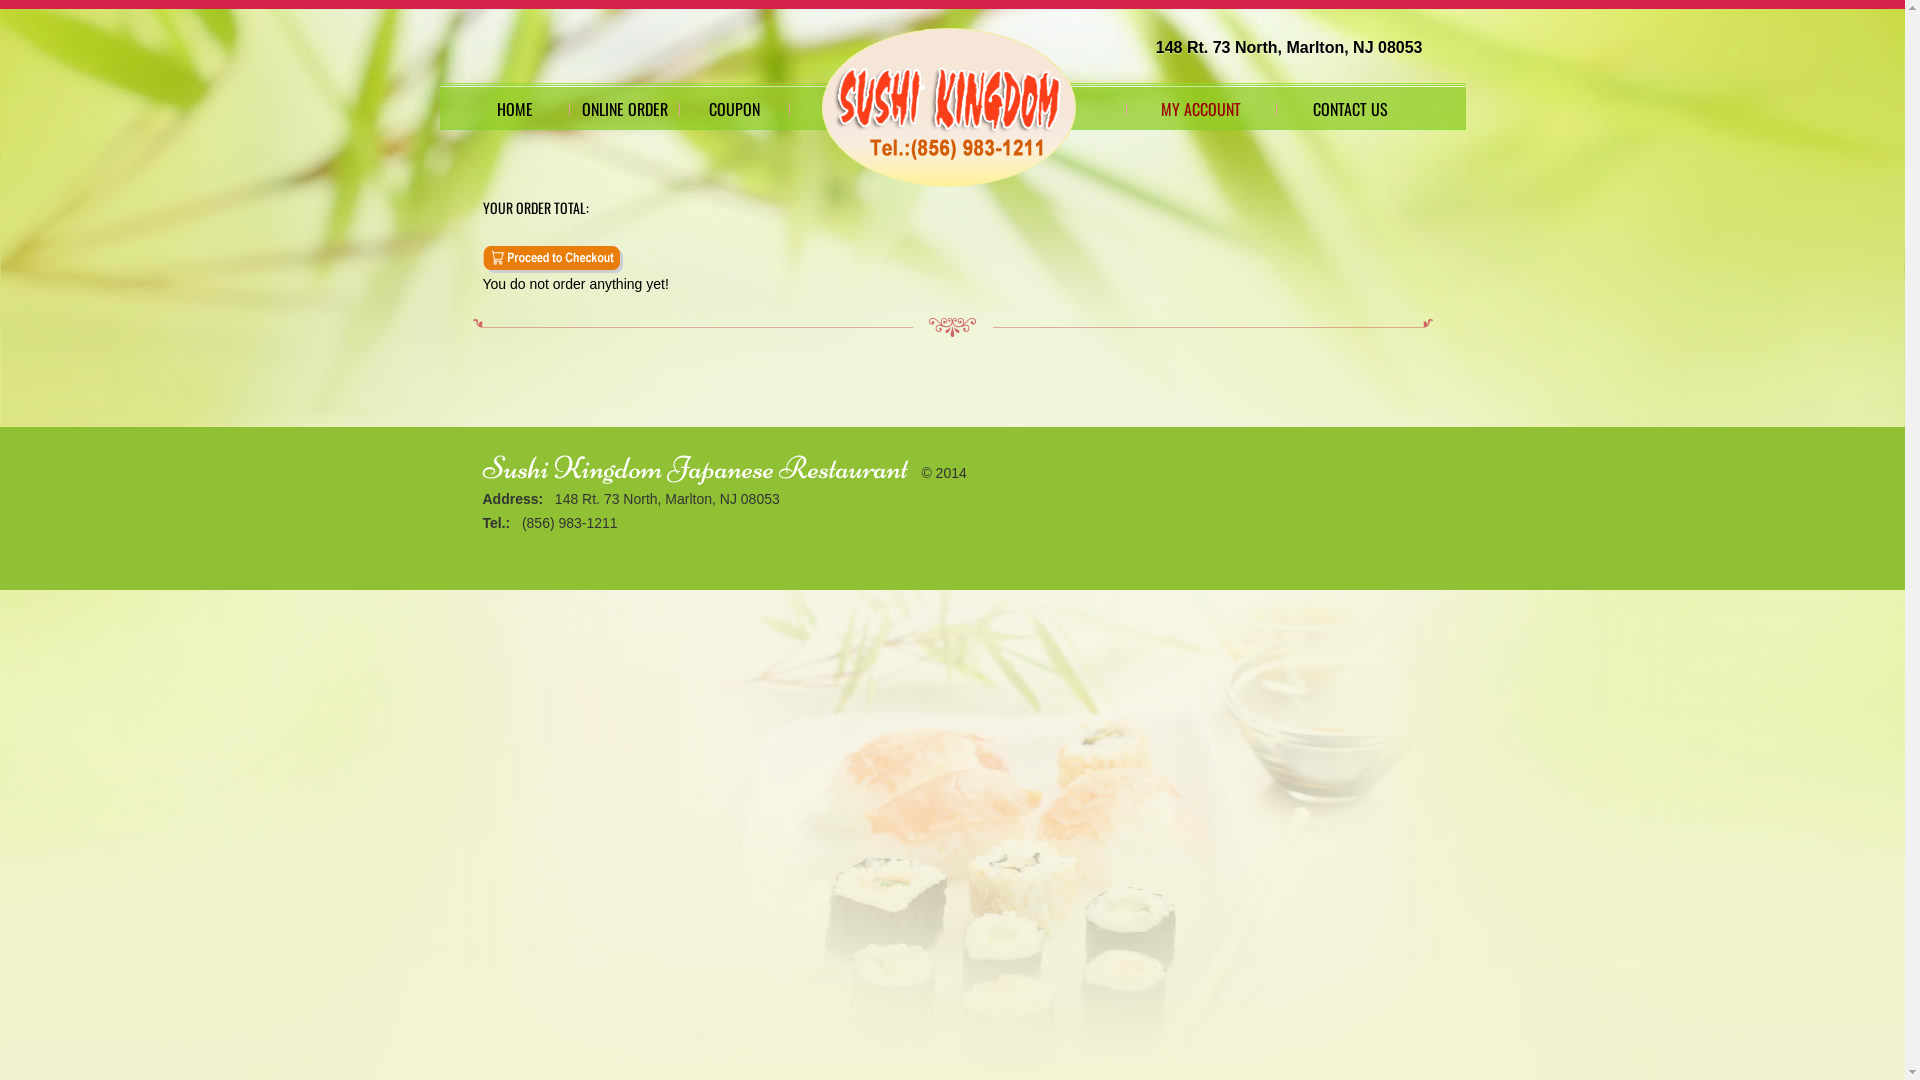 The image size is (1920, 1080). I want to click on COUPON, so click(735, 109).